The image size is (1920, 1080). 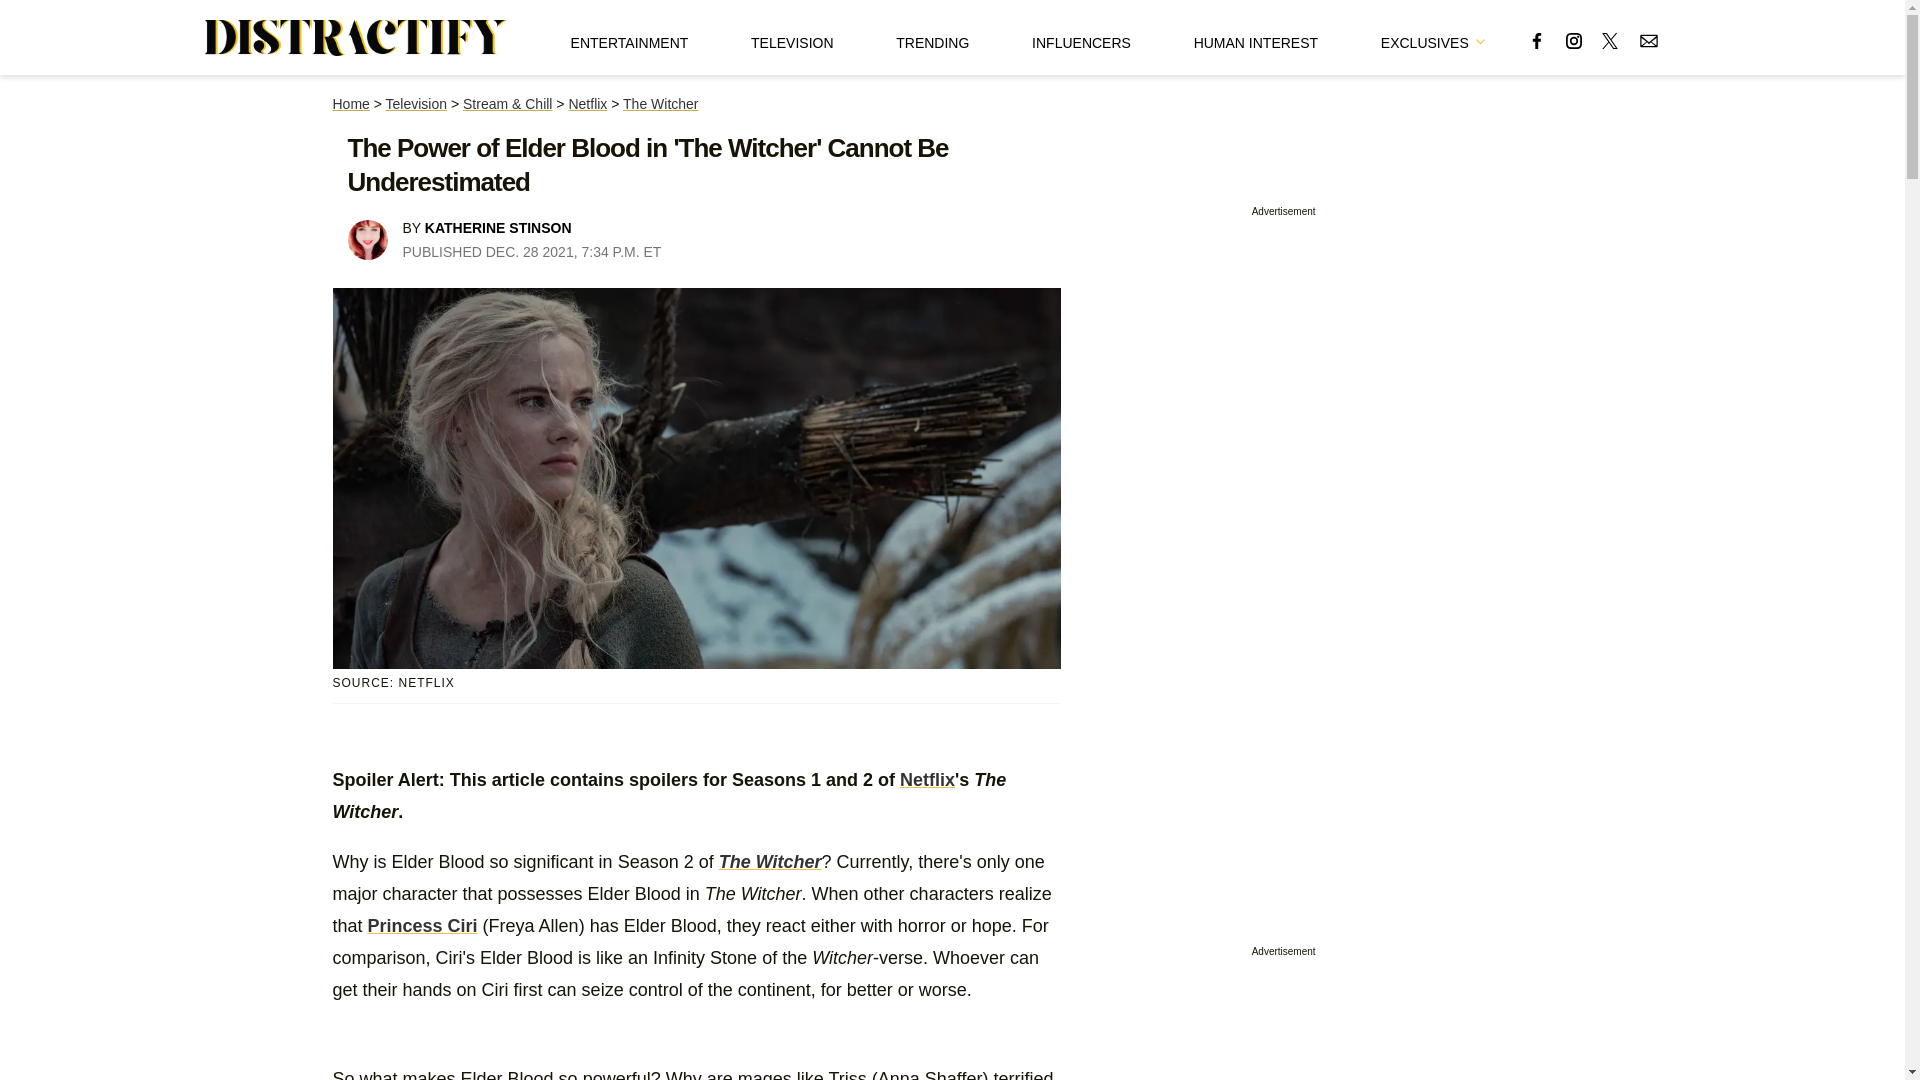 I want to click on The Witcher, so click(x=660, y=104).